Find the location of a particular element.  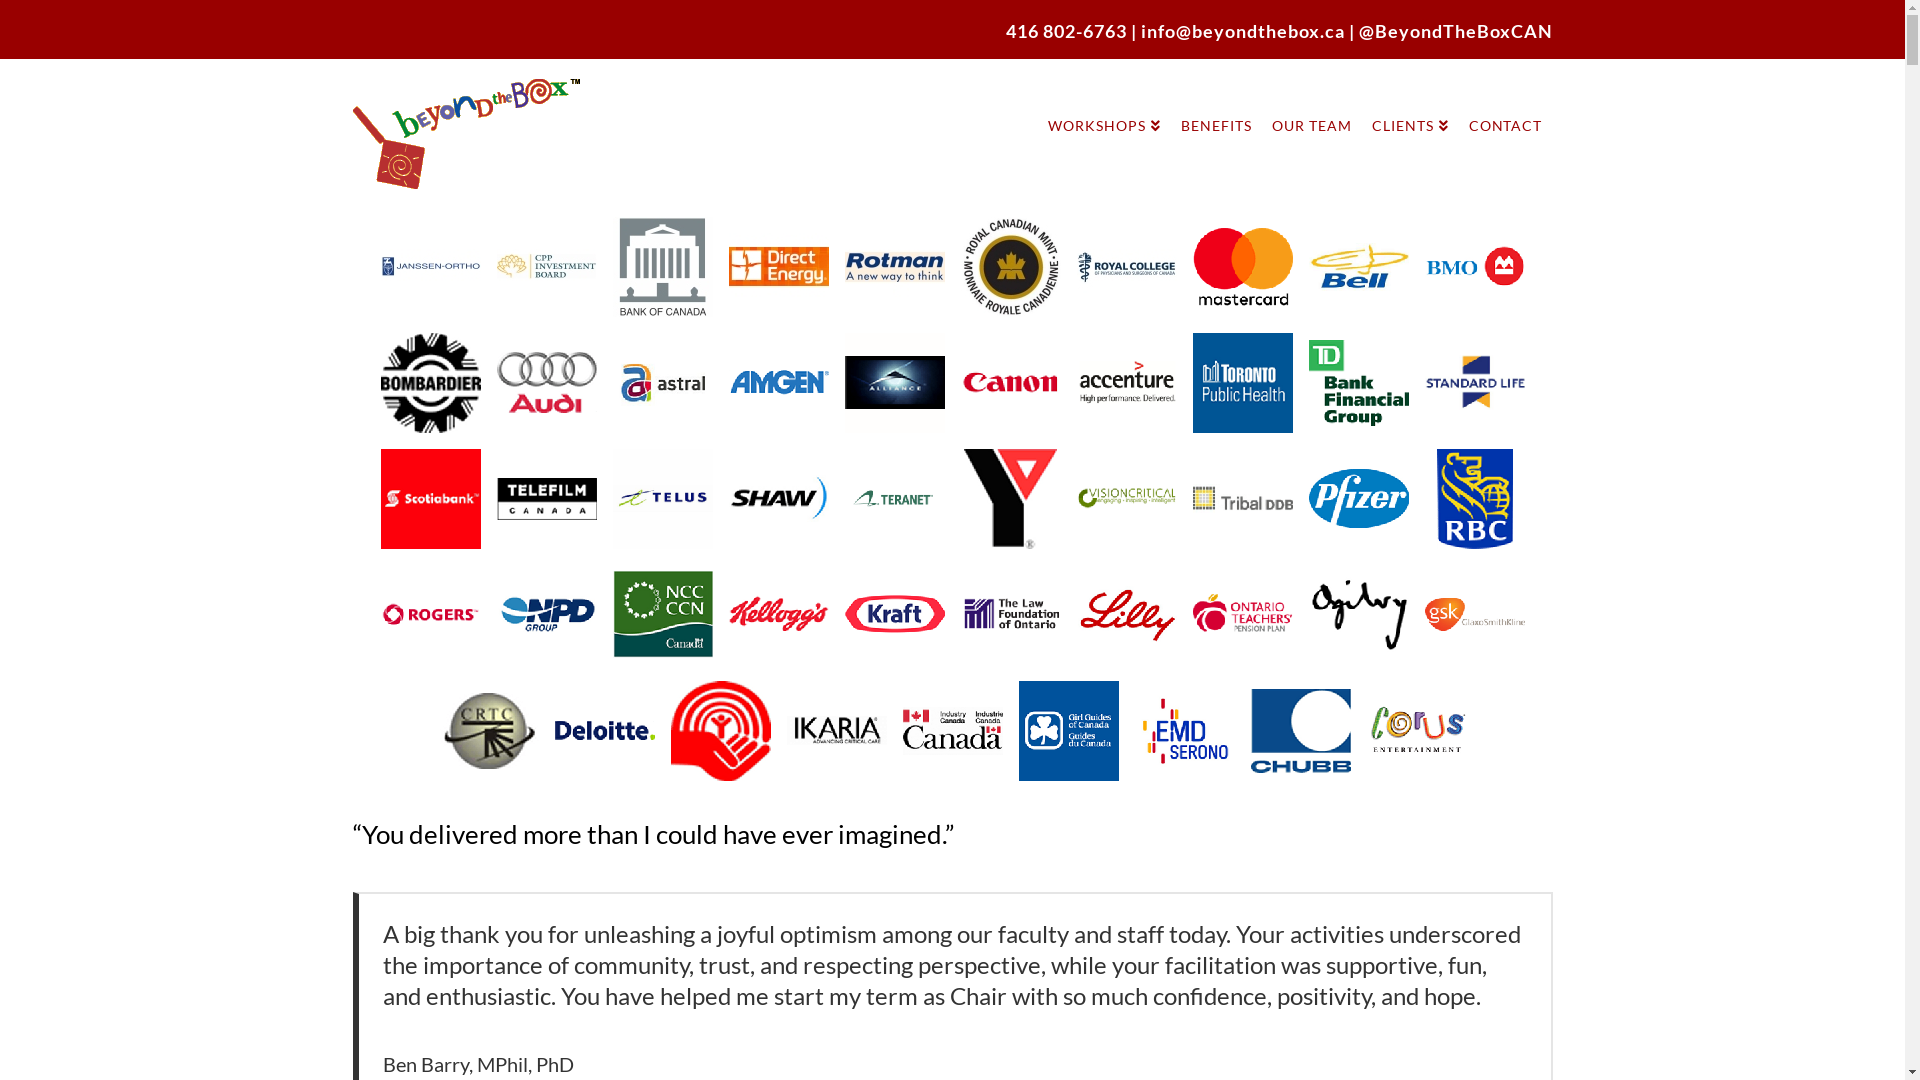

BENEFITS is located at coordinates (1216, 104).